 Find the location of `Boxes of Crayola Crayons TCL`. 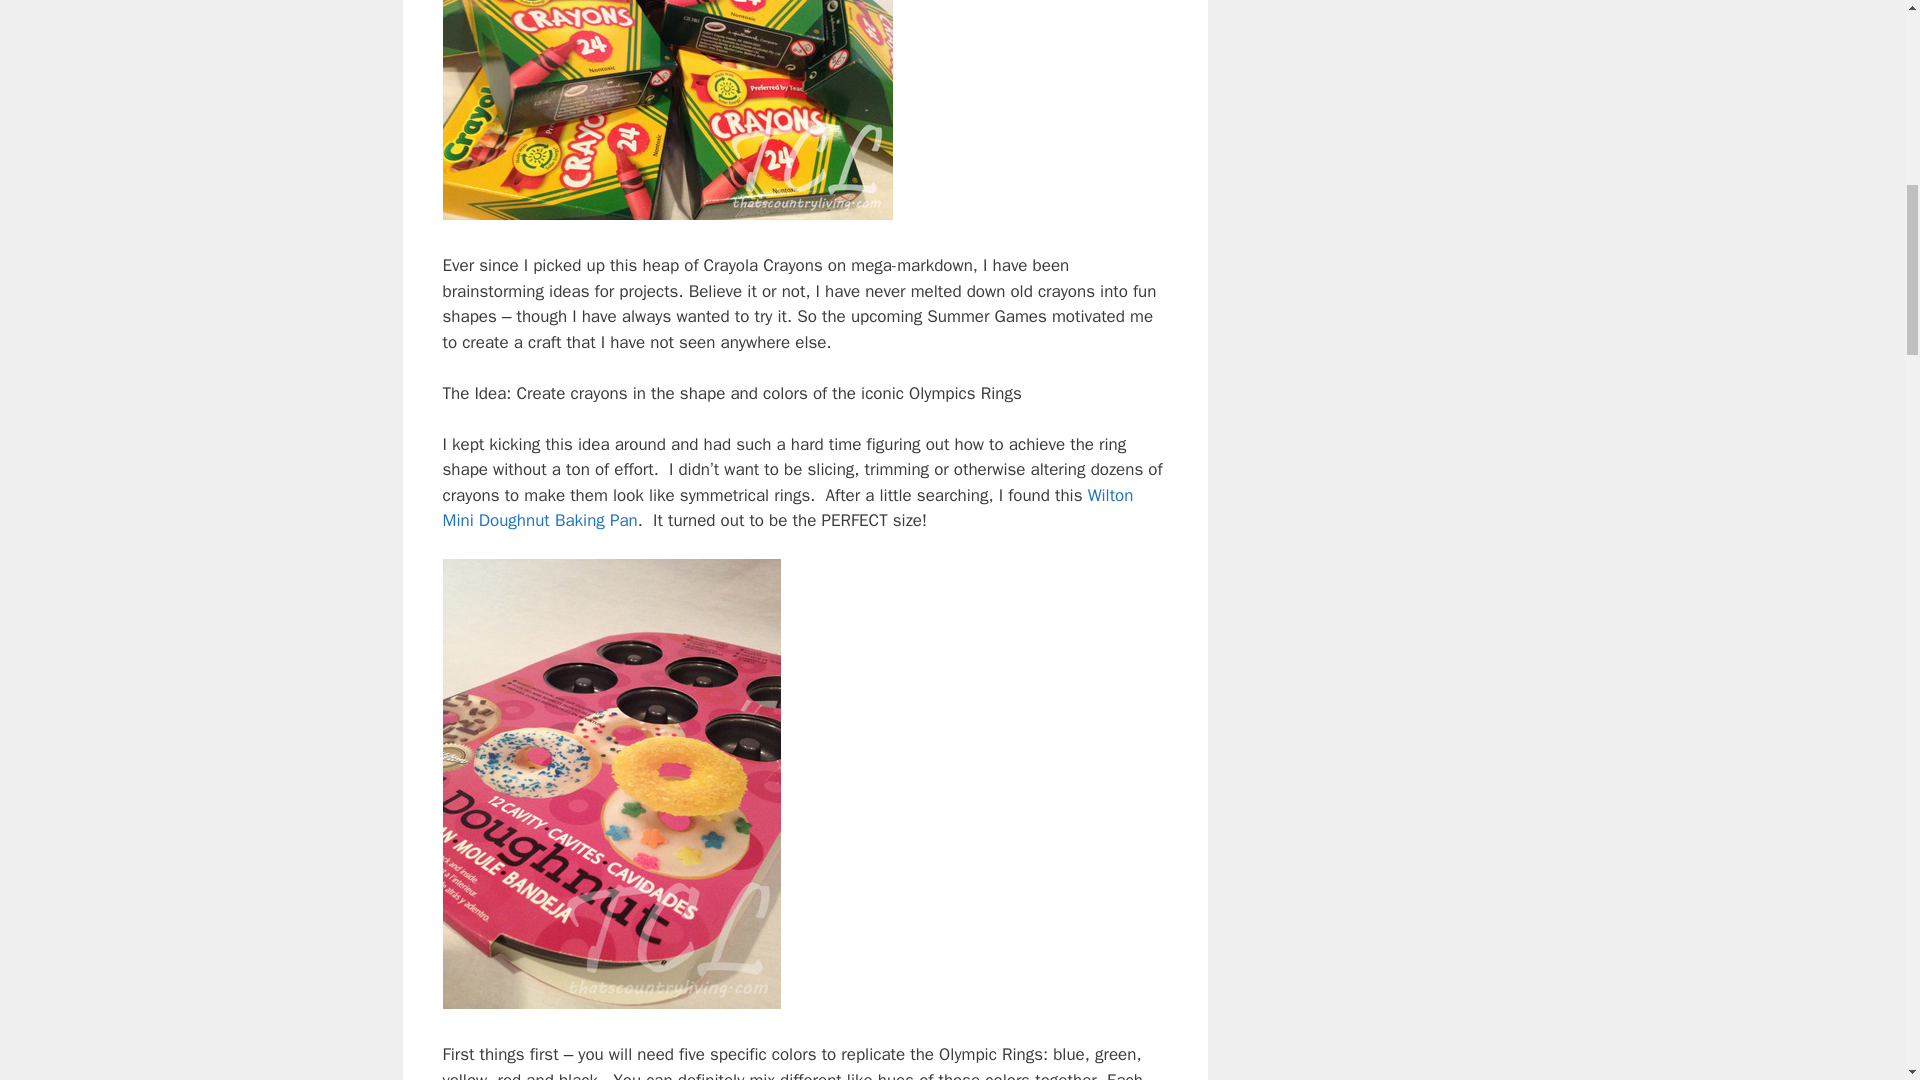

Boxes of Crayola Crayons TCL is located at coordinates (666, 110).